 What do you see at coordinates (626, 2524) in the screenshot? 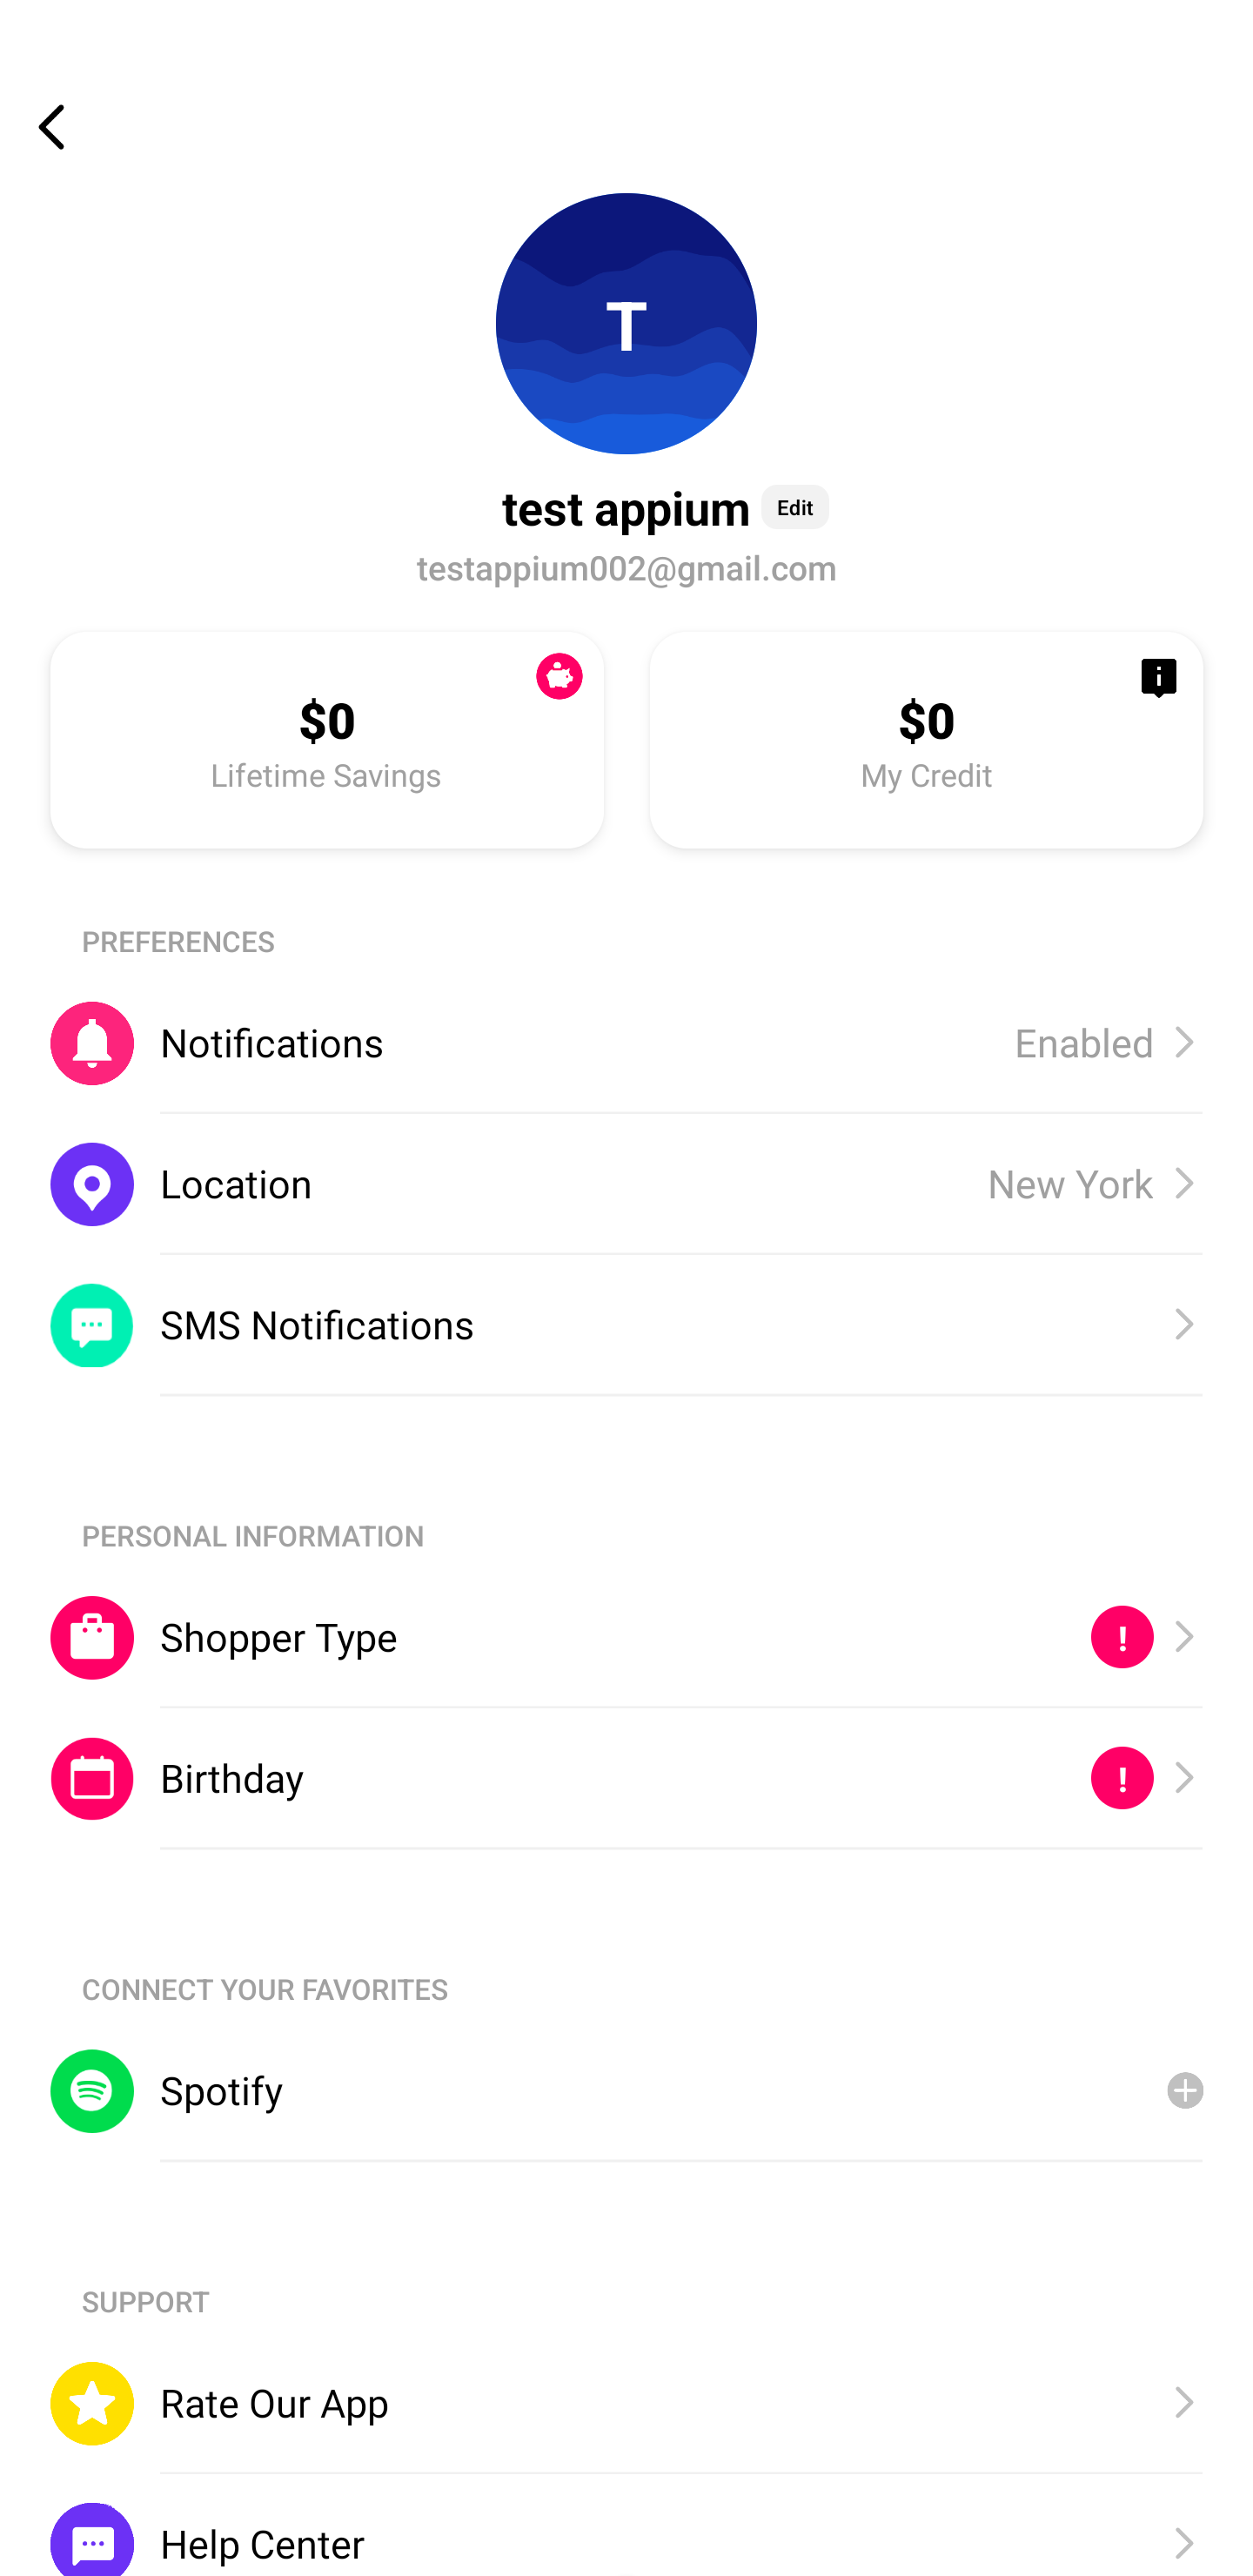
I see `Help Center,    Help Center   ` at bounding box center [626, 2524].